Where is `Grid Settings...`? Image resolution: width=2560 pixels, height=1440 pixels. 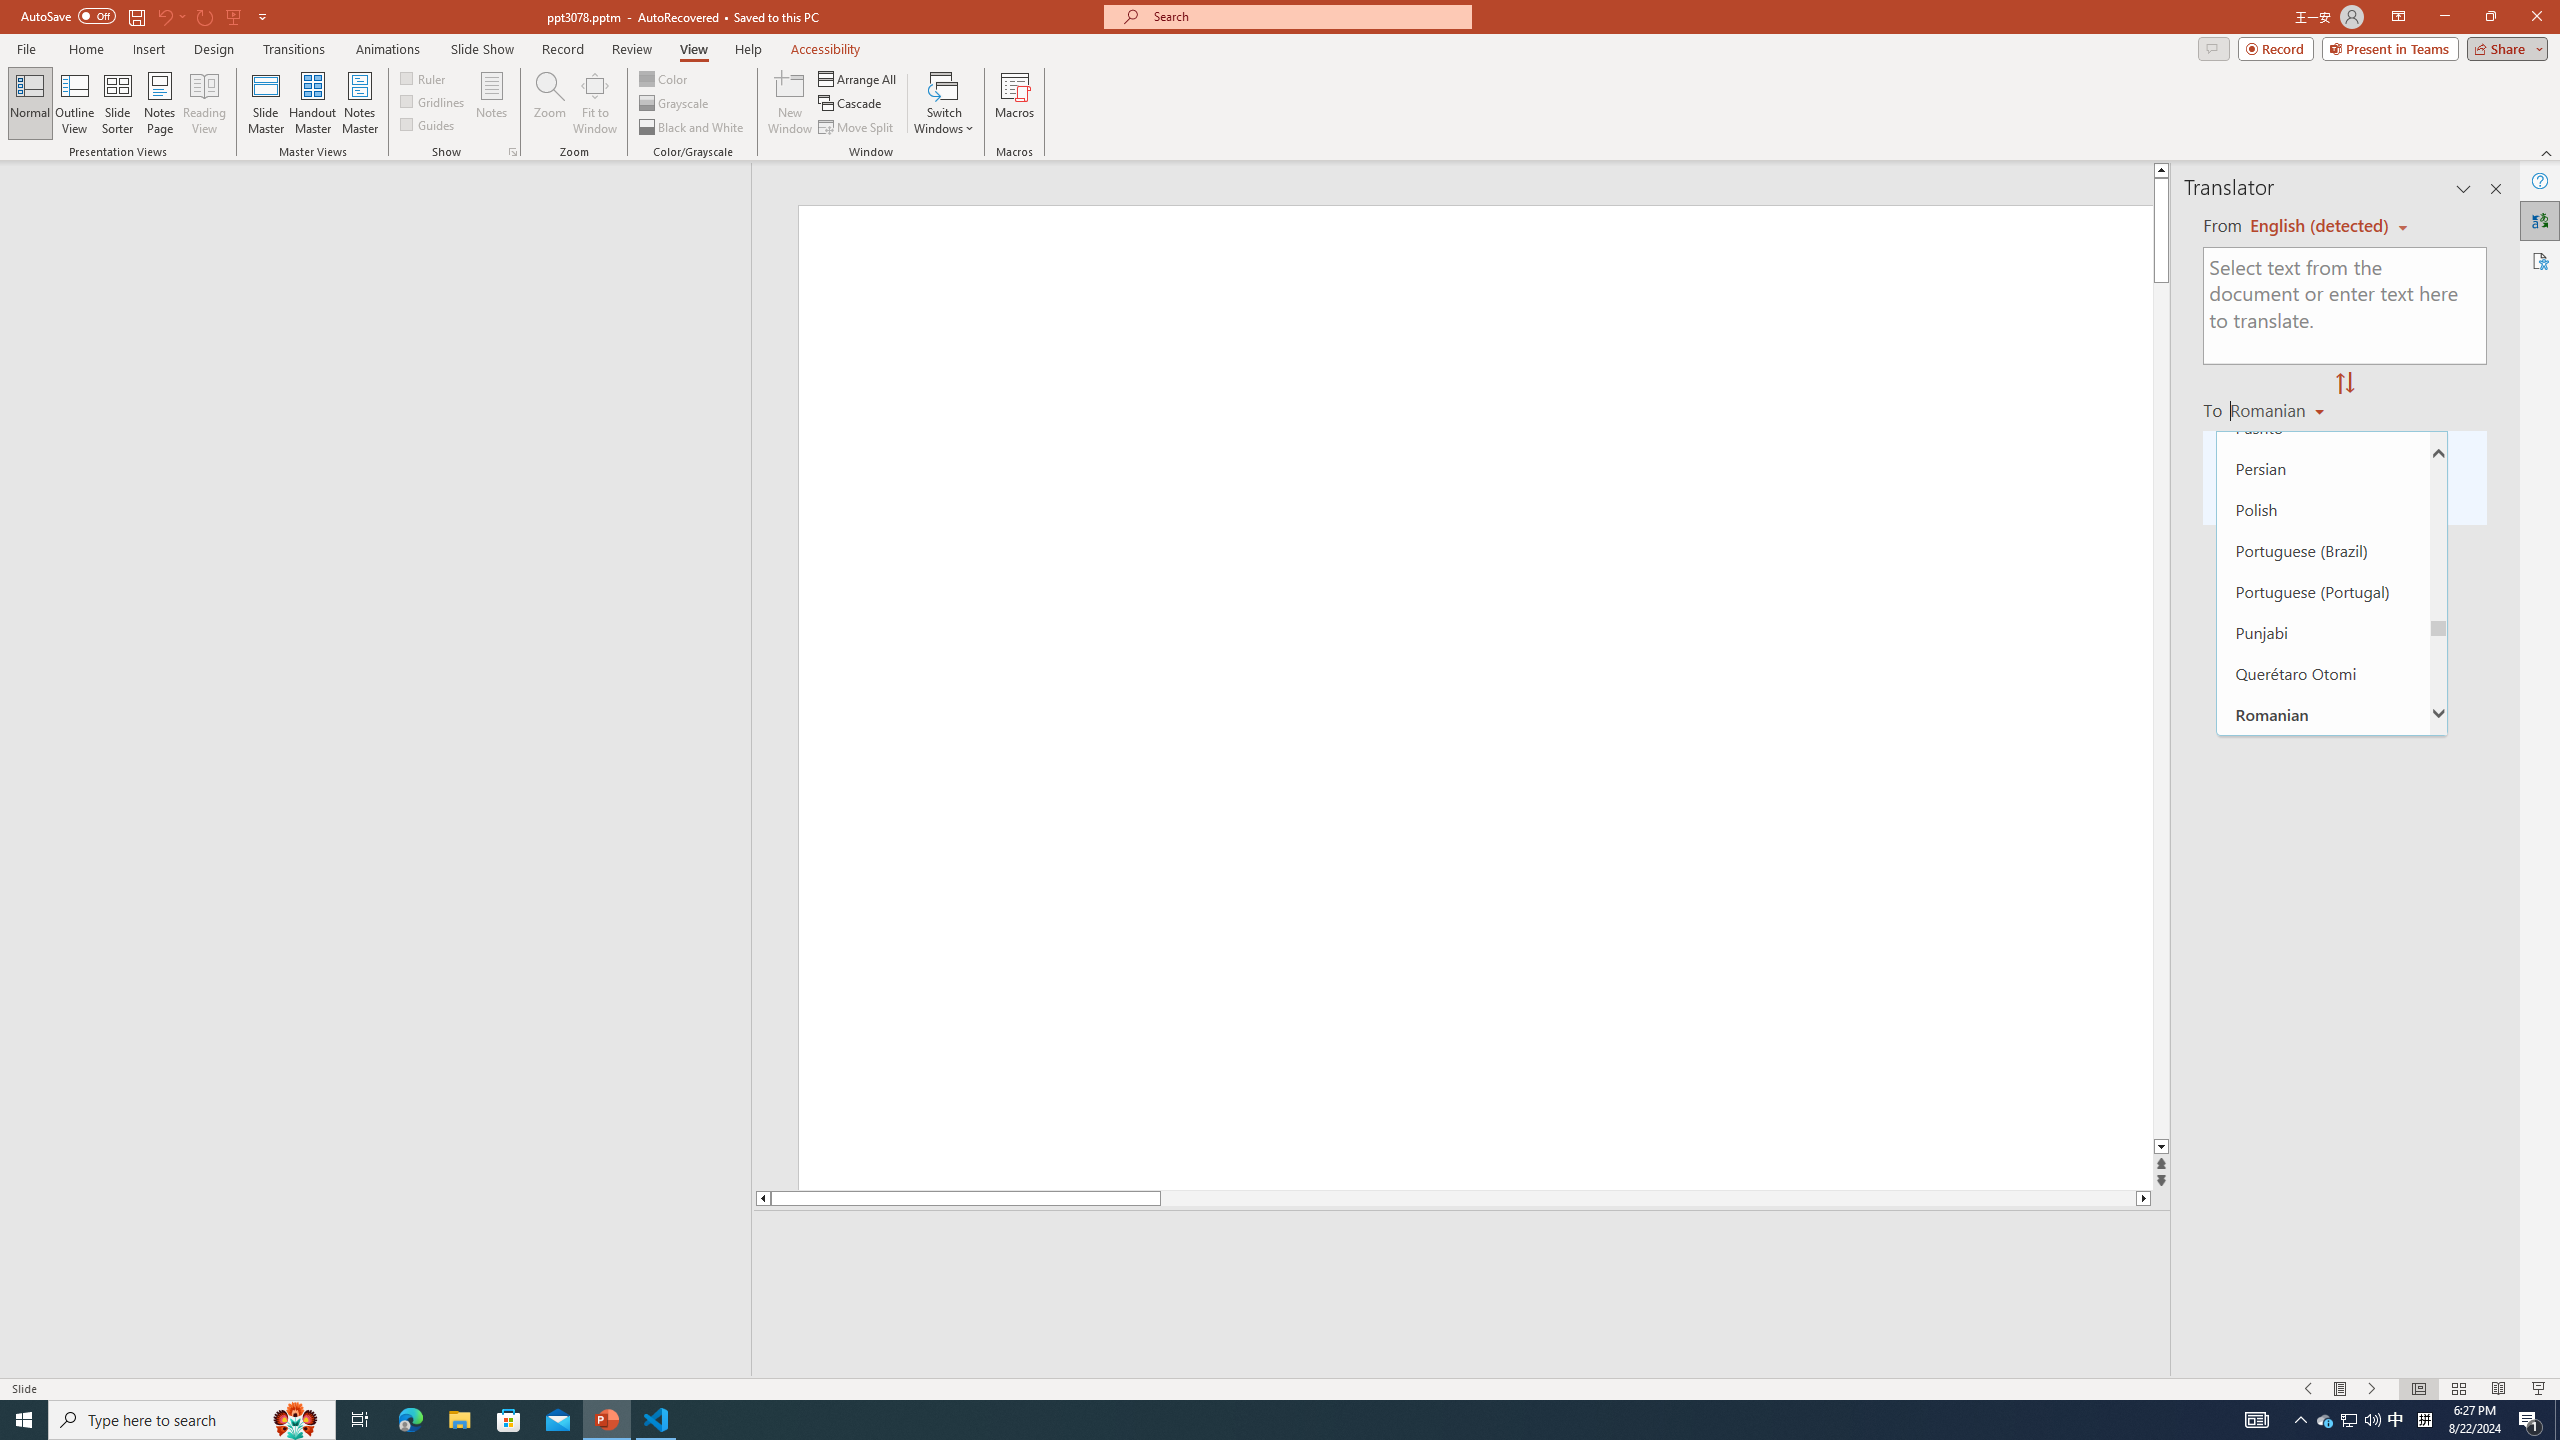 Grid Settings... is located at coordinates (513, 152).